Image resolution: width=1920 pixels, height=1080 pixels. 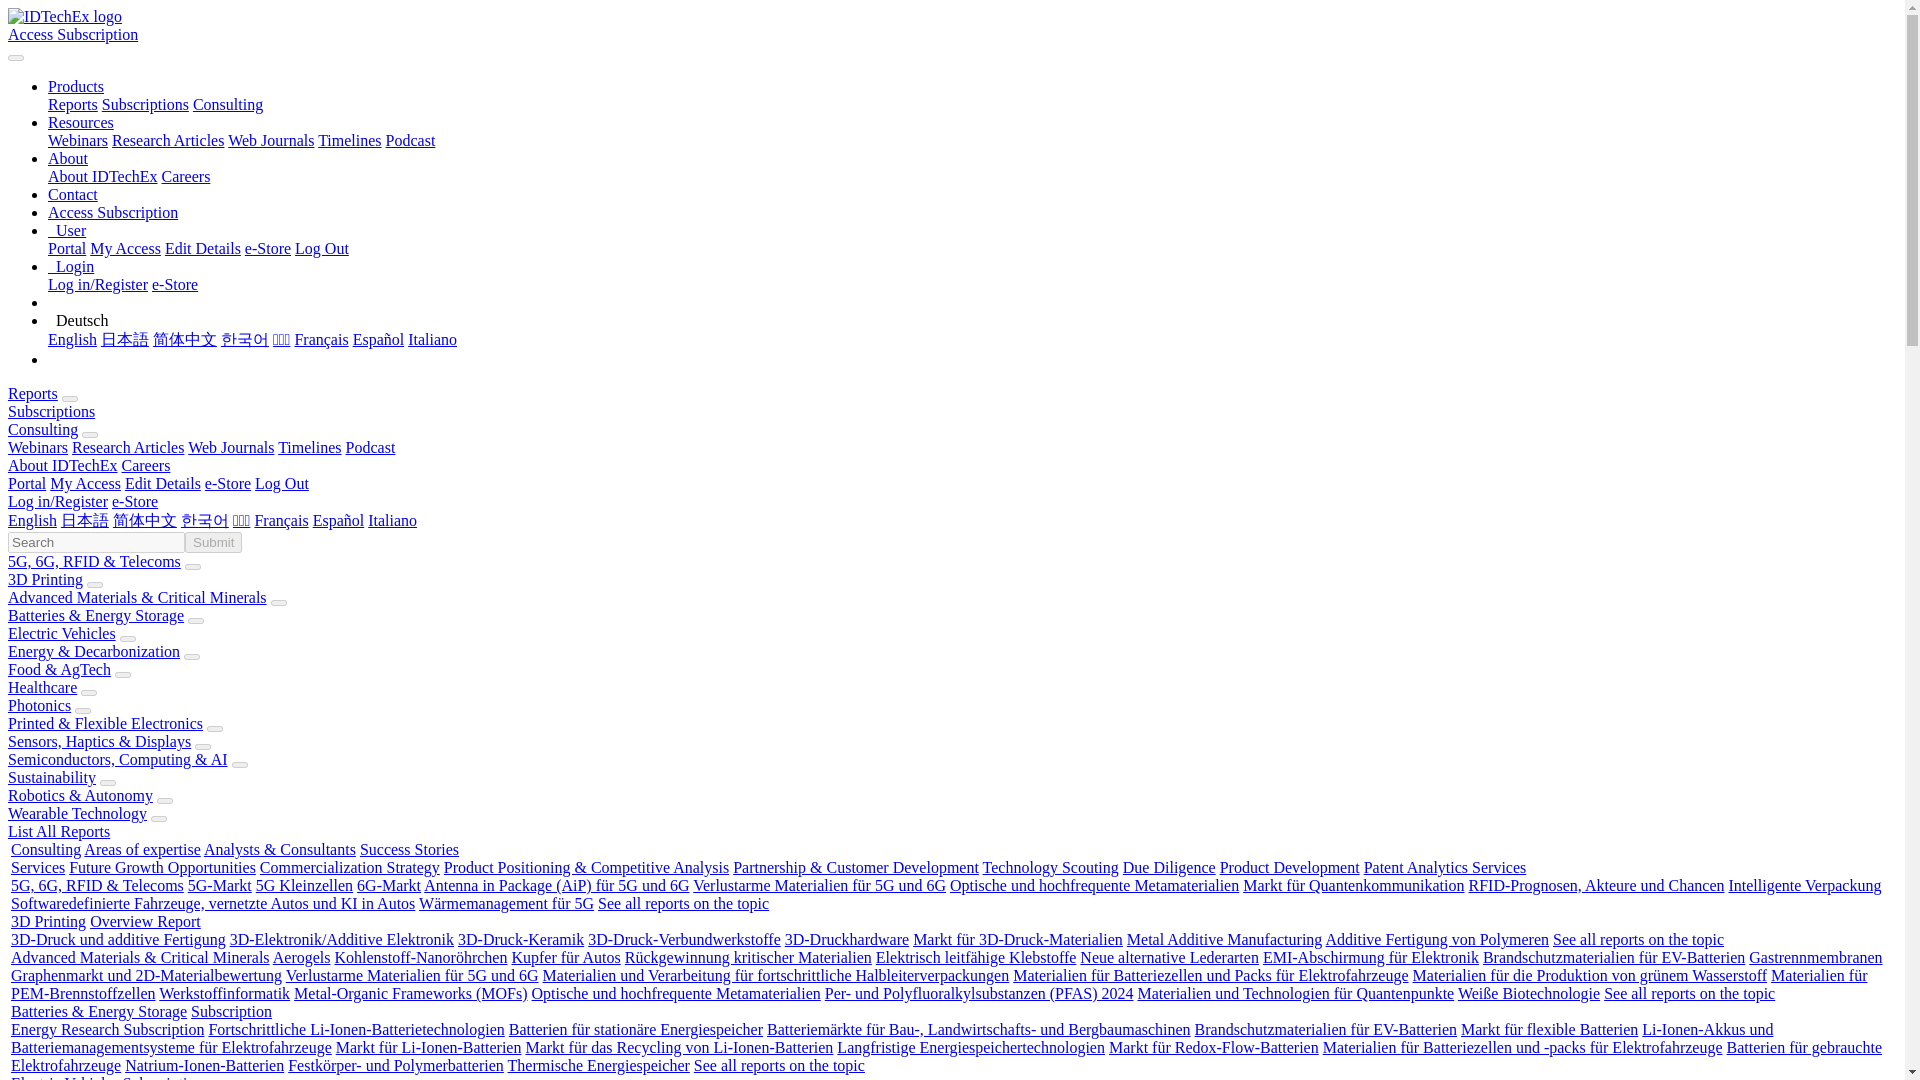 What do you see at coordinates (349, 140) in the screenshot?
I see `Timelines` at bounding box center [349, 140].